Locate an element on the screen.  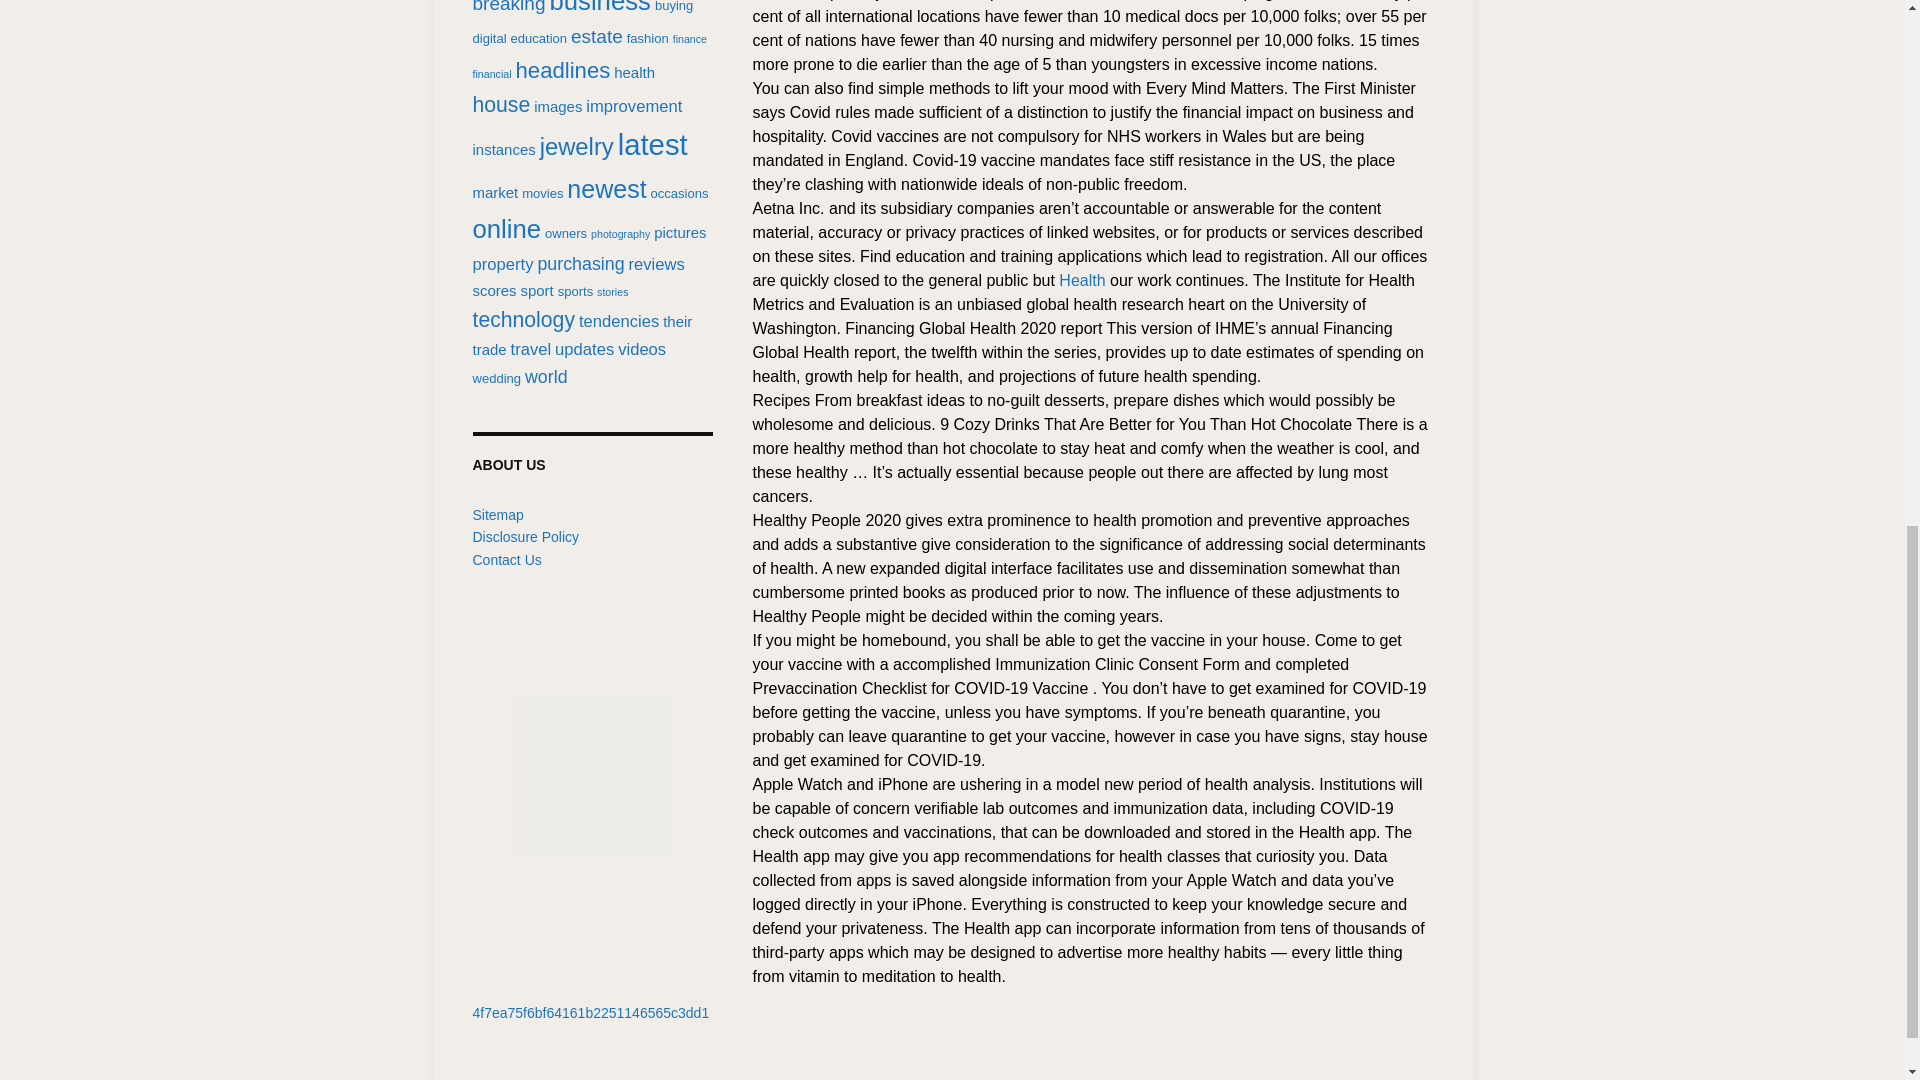
business is located at coordinates (600, 8).